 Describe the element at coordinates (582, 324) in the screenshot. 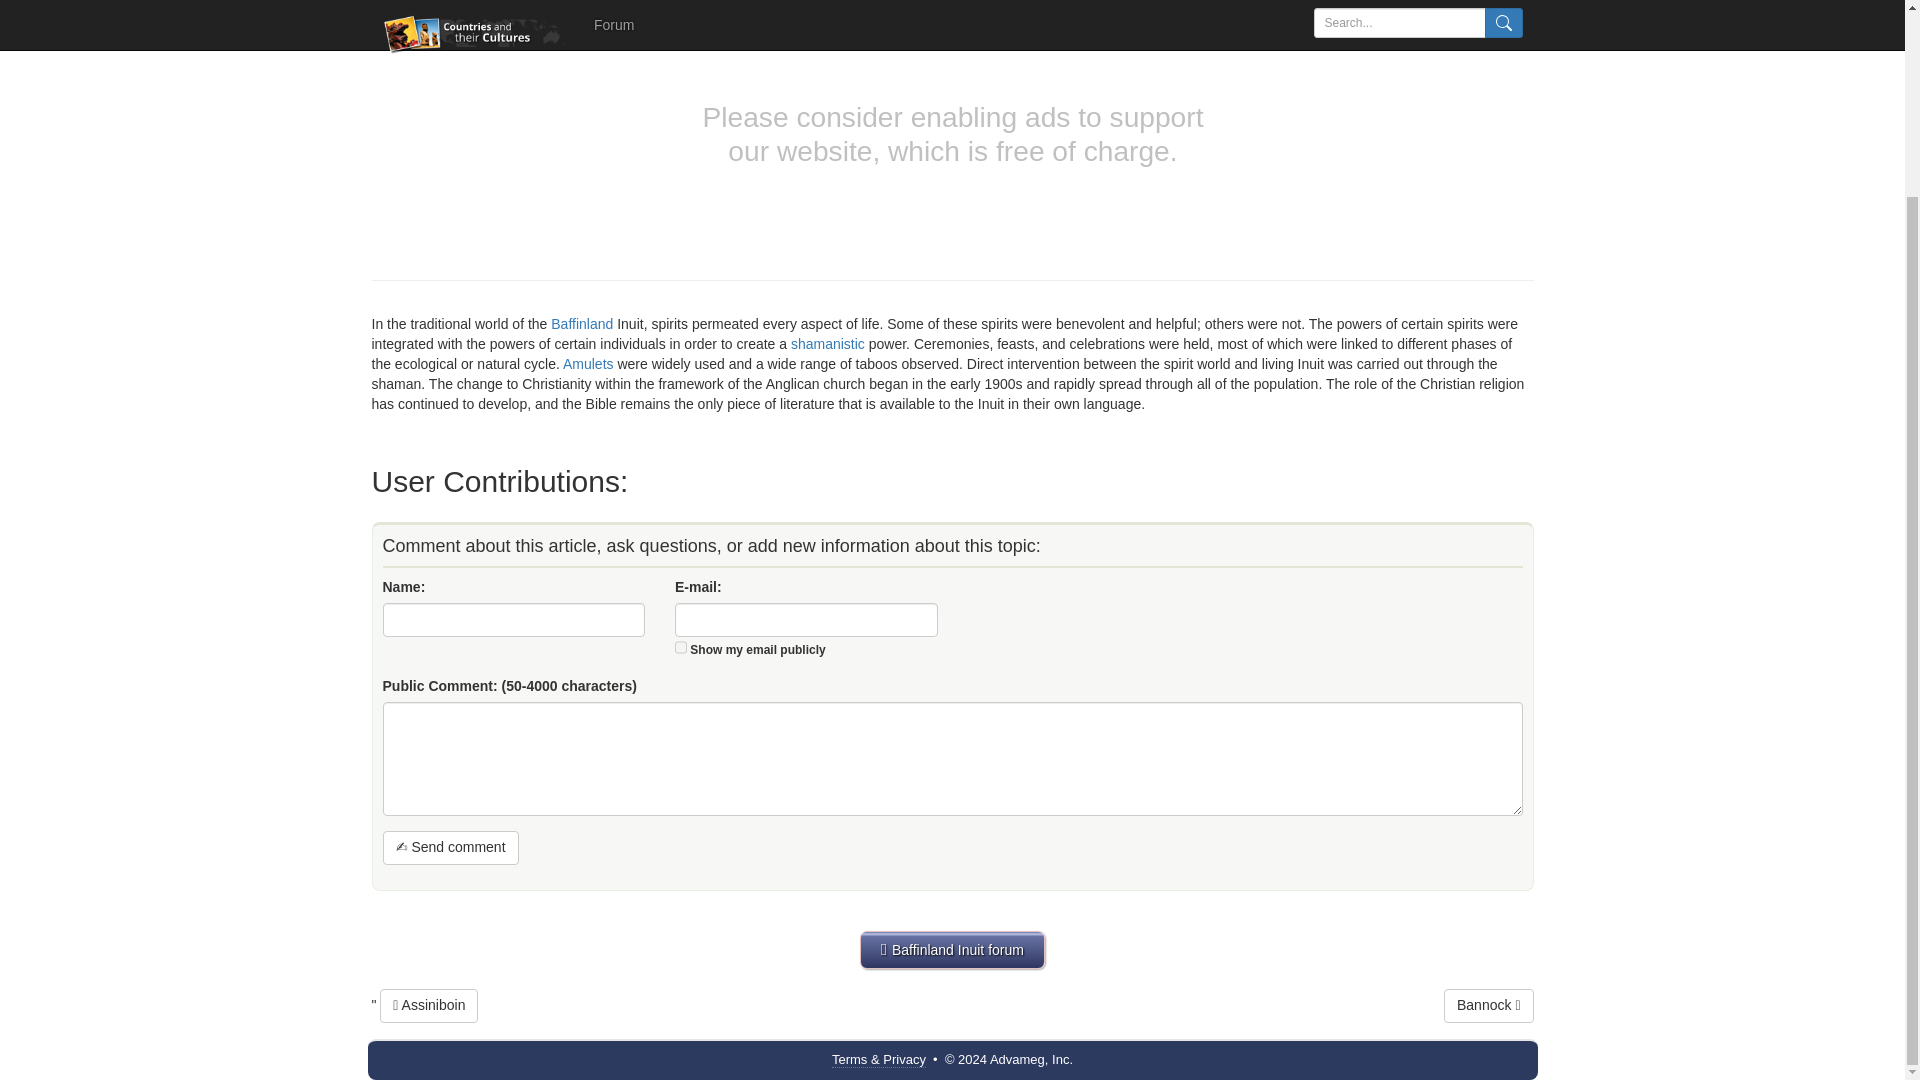

I see `Baffinland` at that location.